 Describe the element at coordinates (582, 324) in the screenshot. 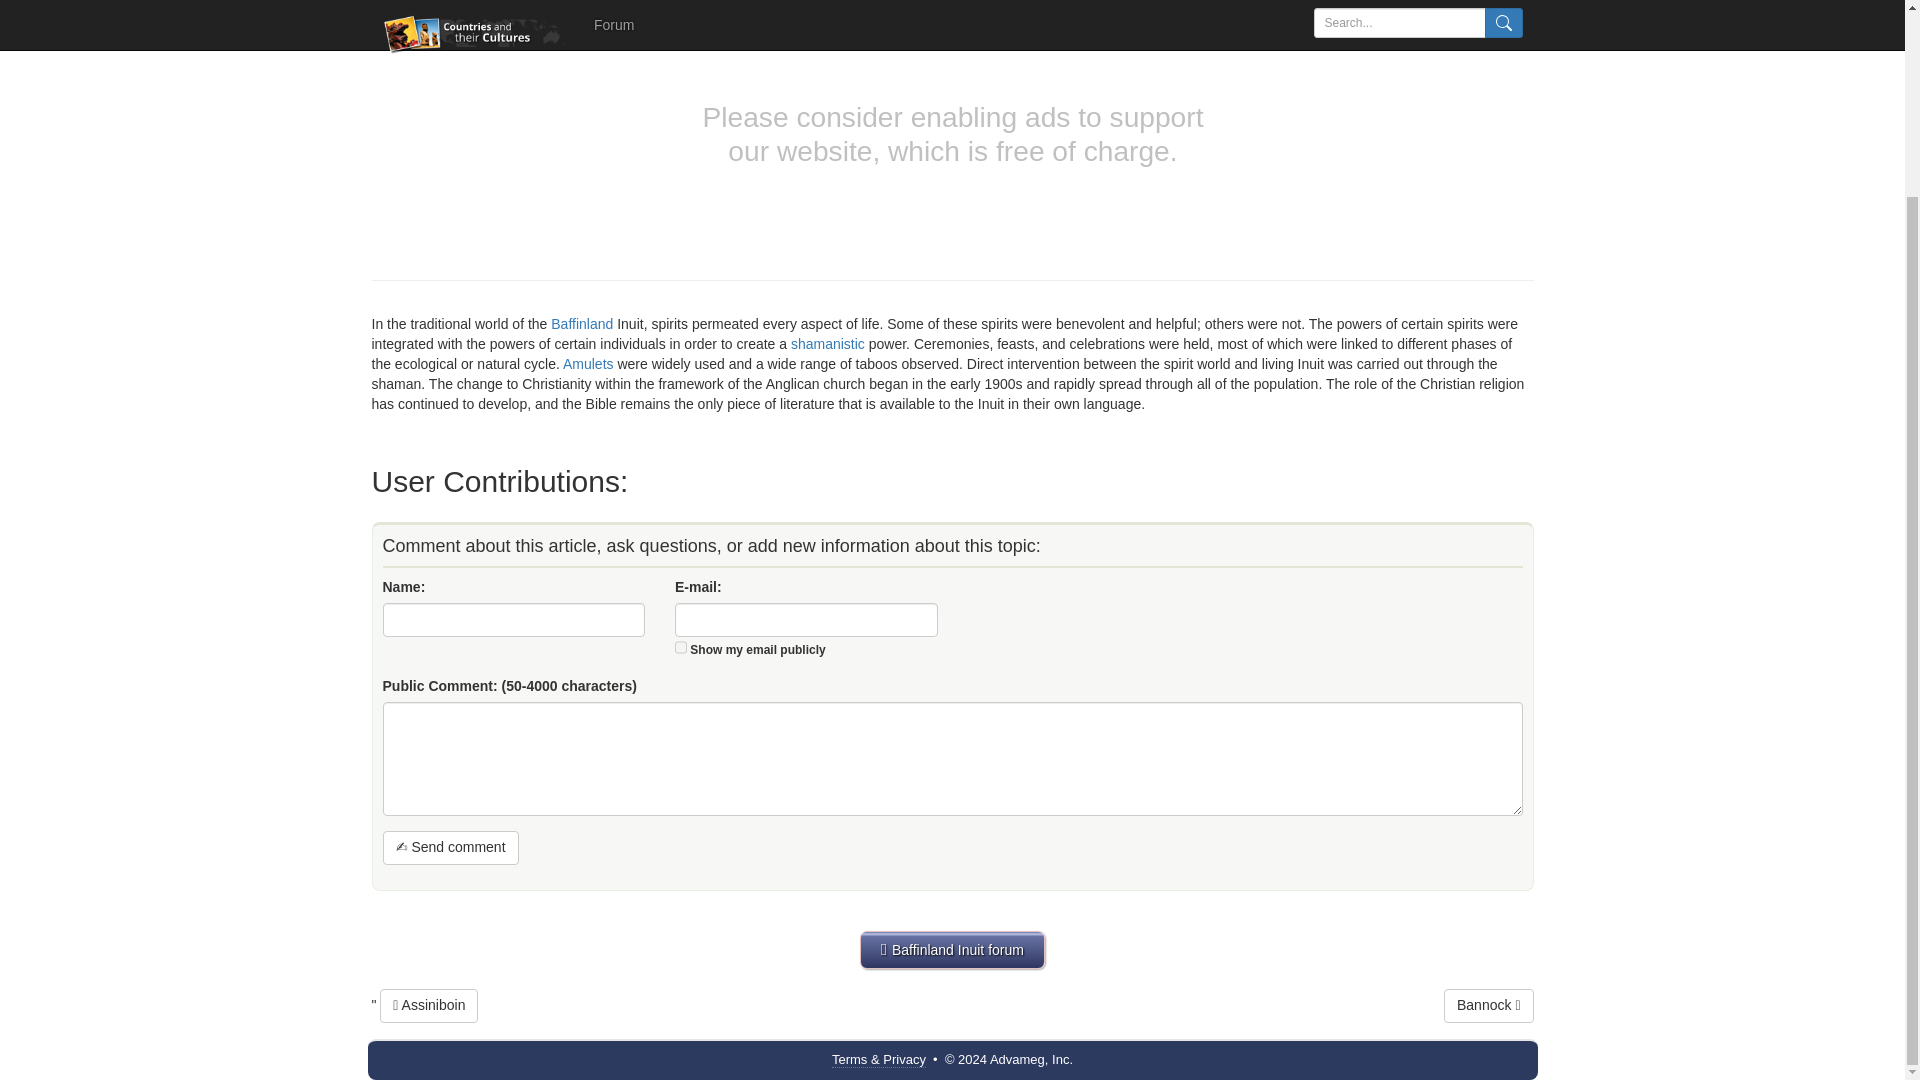

I see `Baffinland` at that location.